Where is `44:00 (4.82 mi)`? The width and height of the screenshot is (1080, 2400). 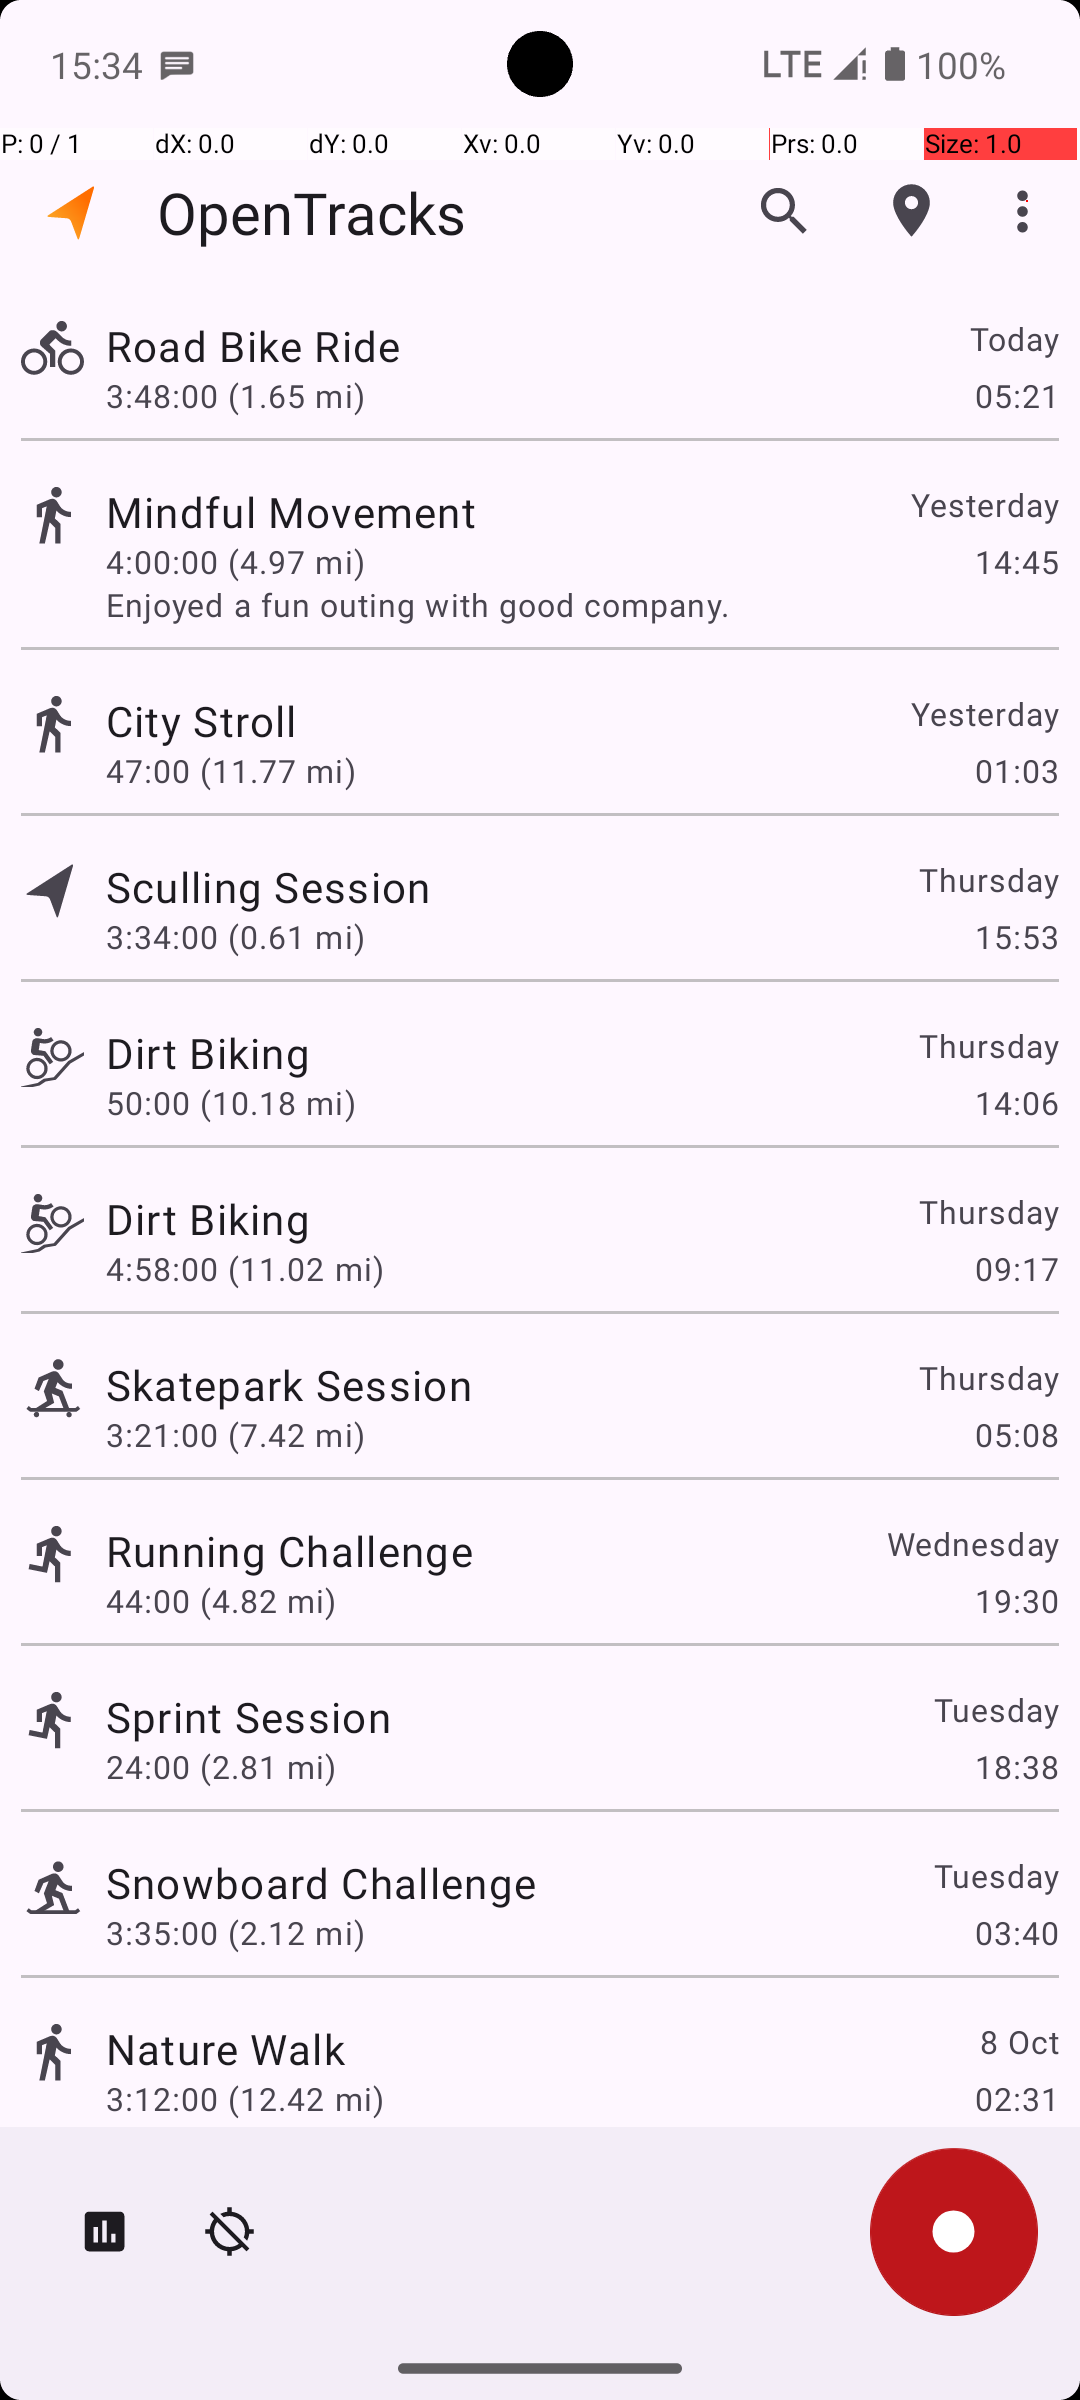
44:00 (4.82 mi) is located at coordinates (221, 1600).